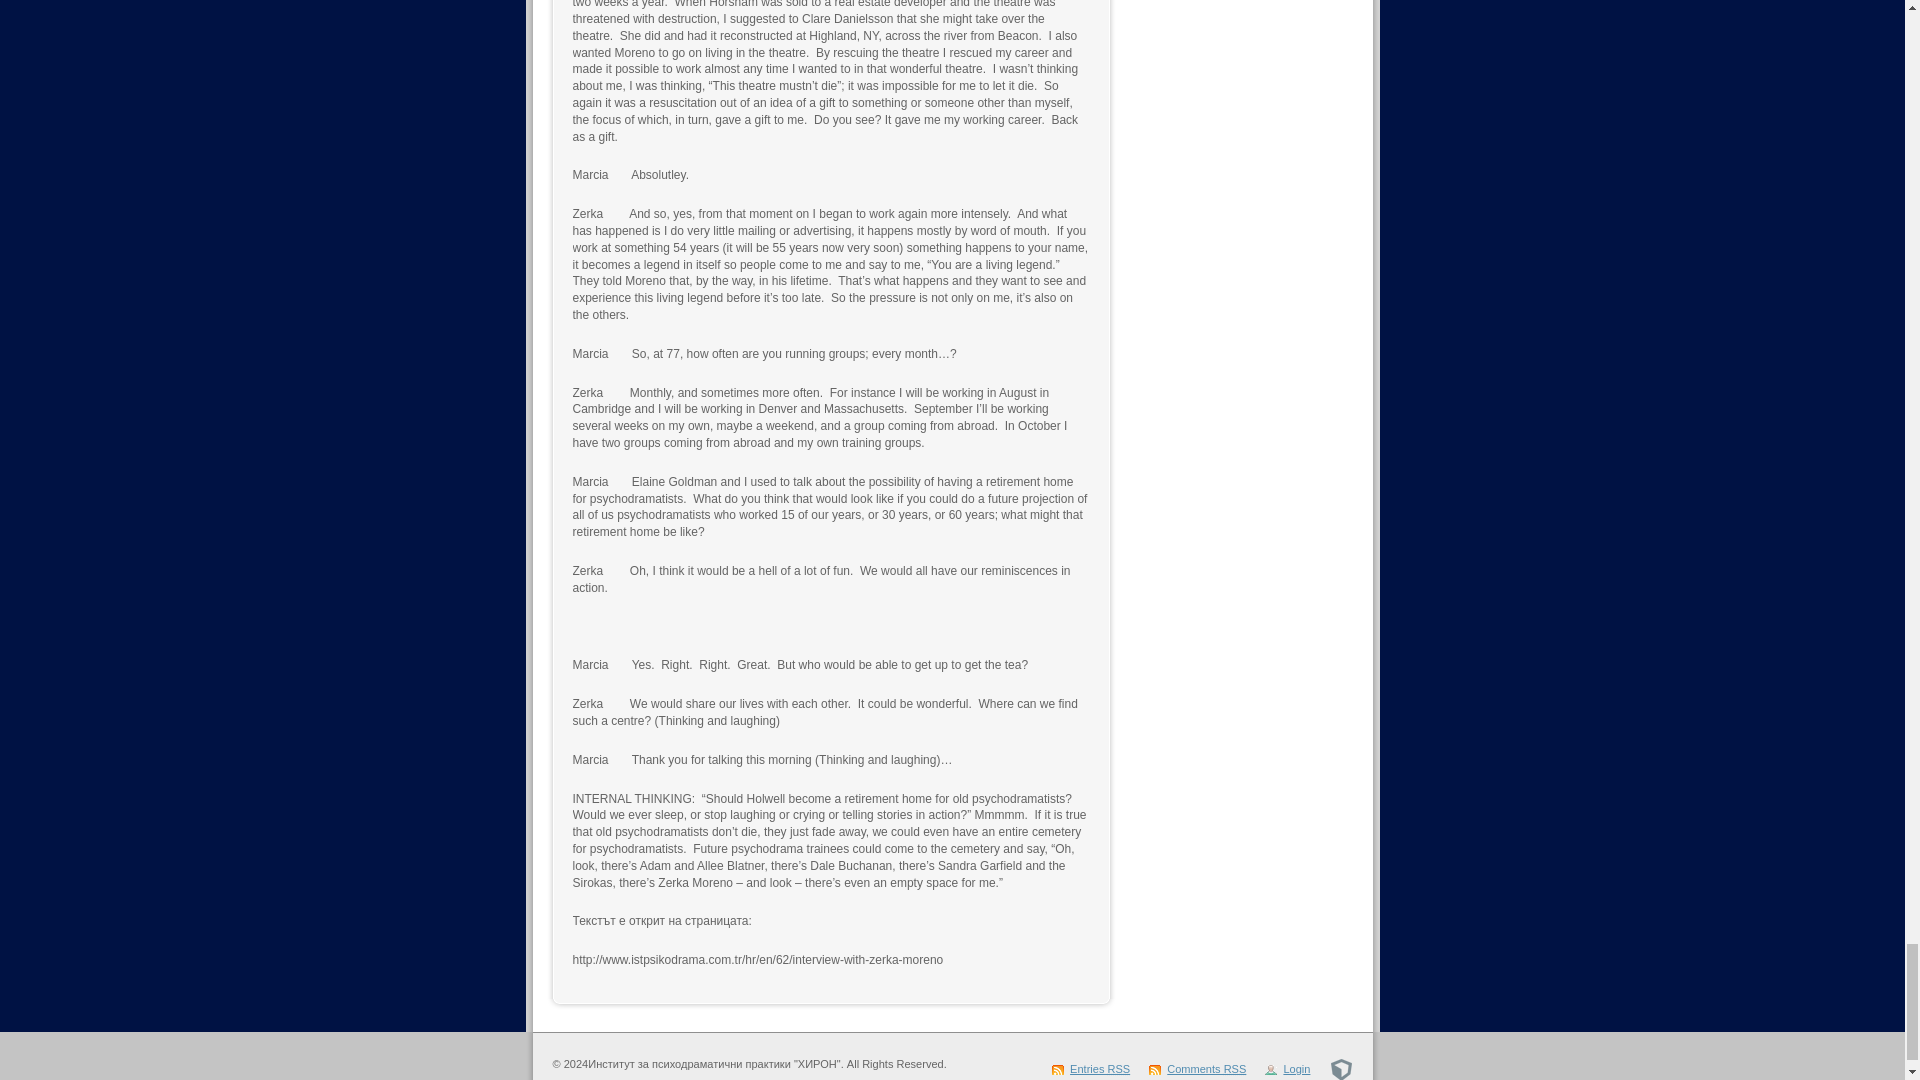 This screenshot has width=1920, height=1080. I want to click on AOE, so click(1342, 1068).